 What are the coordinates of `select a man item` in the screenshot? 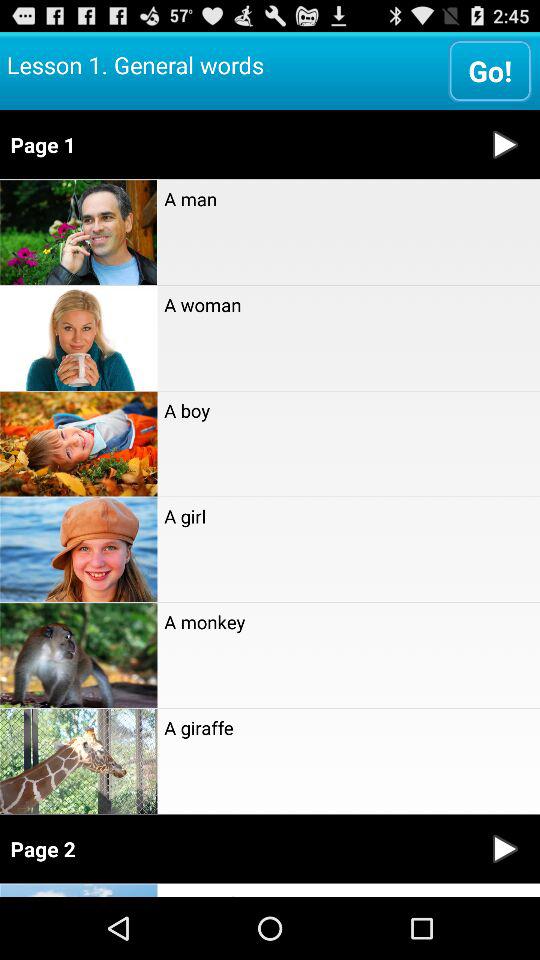 It's located at (348, 199).